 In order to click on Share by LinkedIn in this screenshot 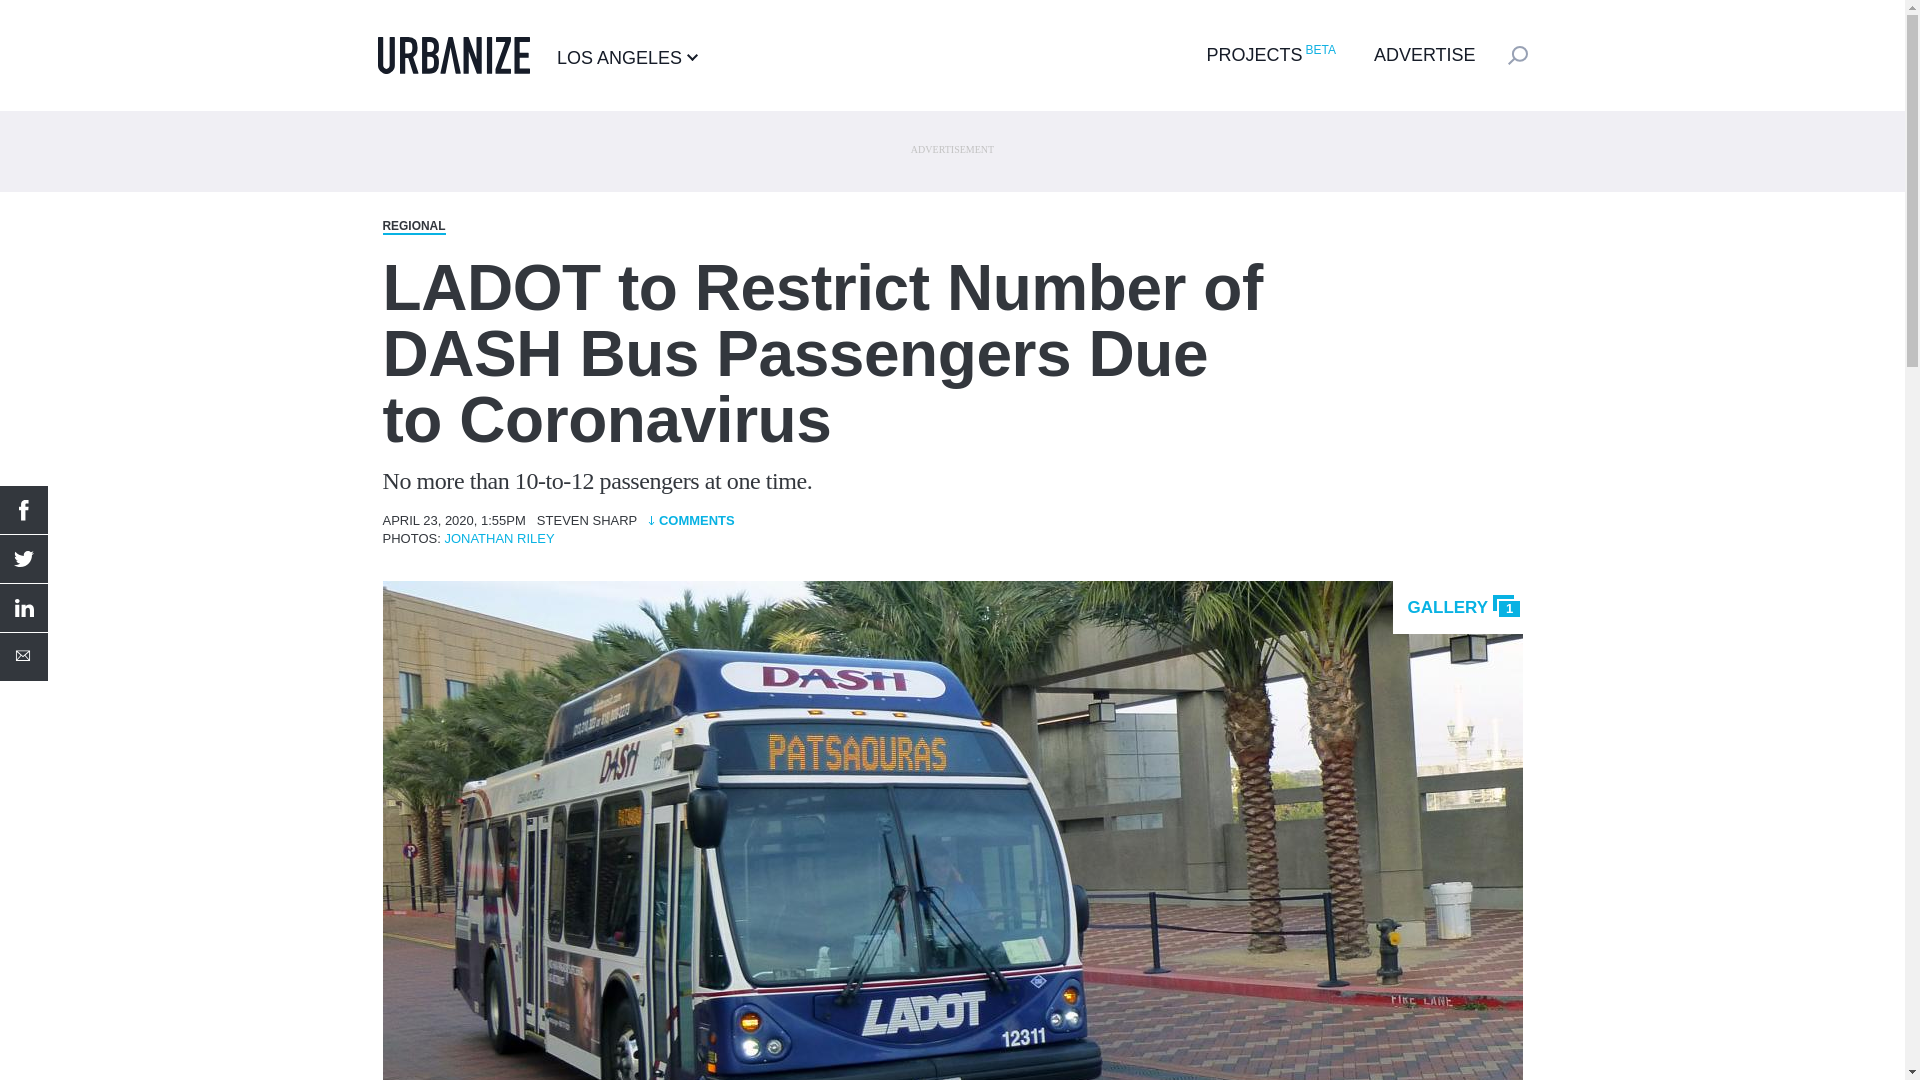, I will do `click(24, 608)`.